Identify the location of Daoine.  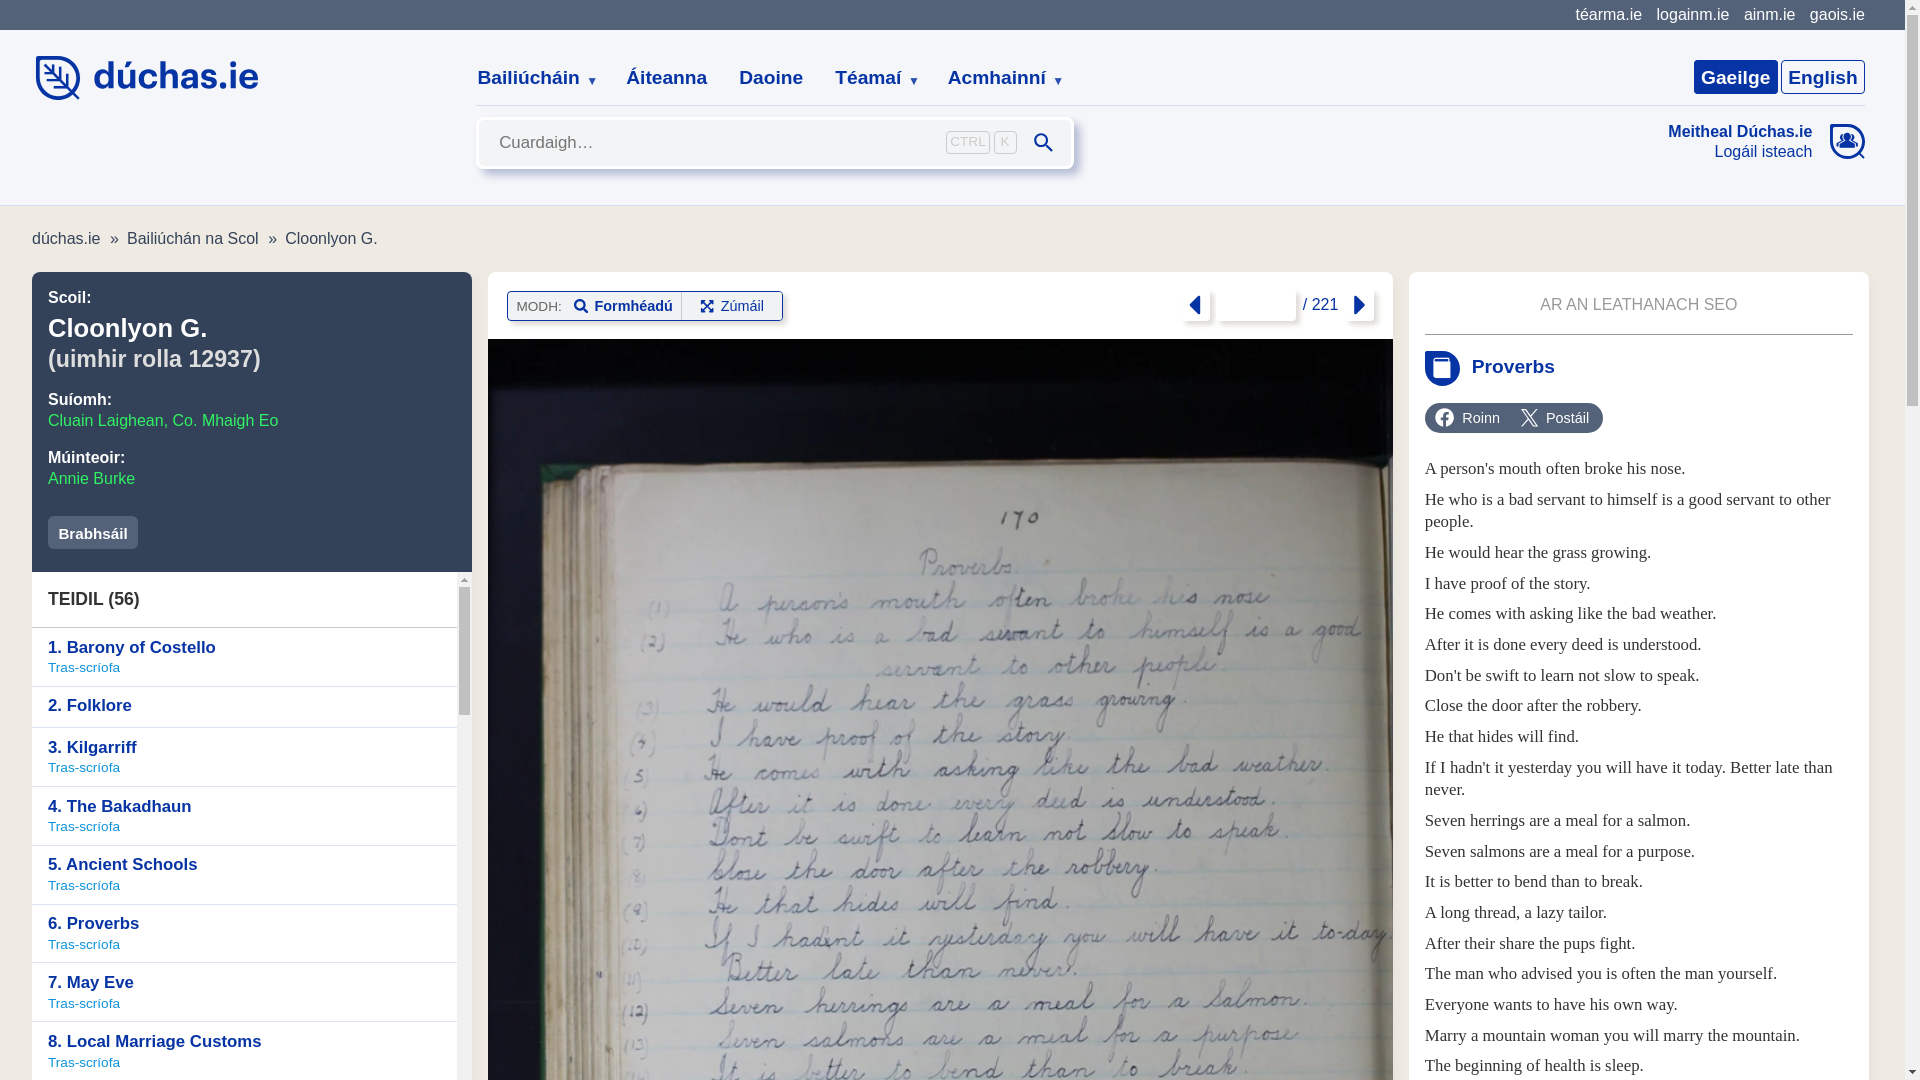
(771, 78).